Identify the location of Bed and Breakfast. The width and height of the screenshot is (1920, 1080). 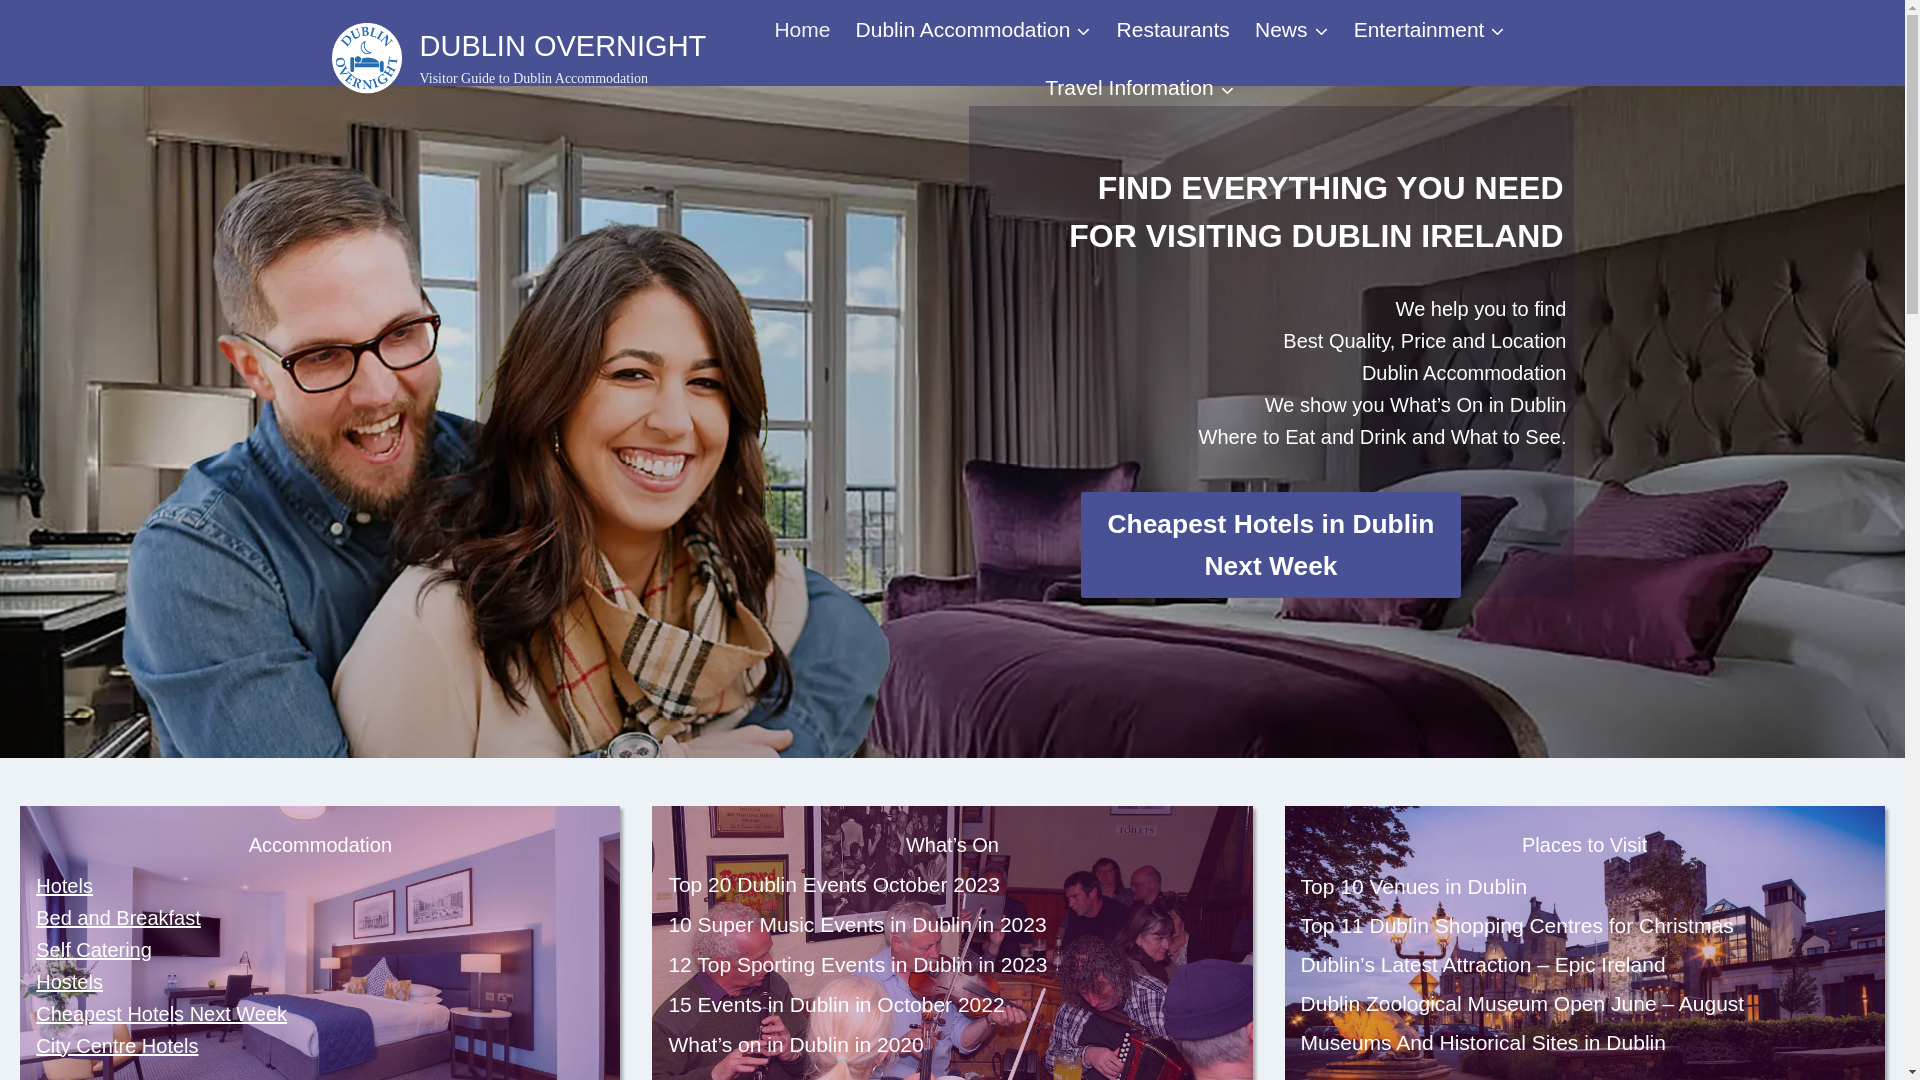
(118, 918).